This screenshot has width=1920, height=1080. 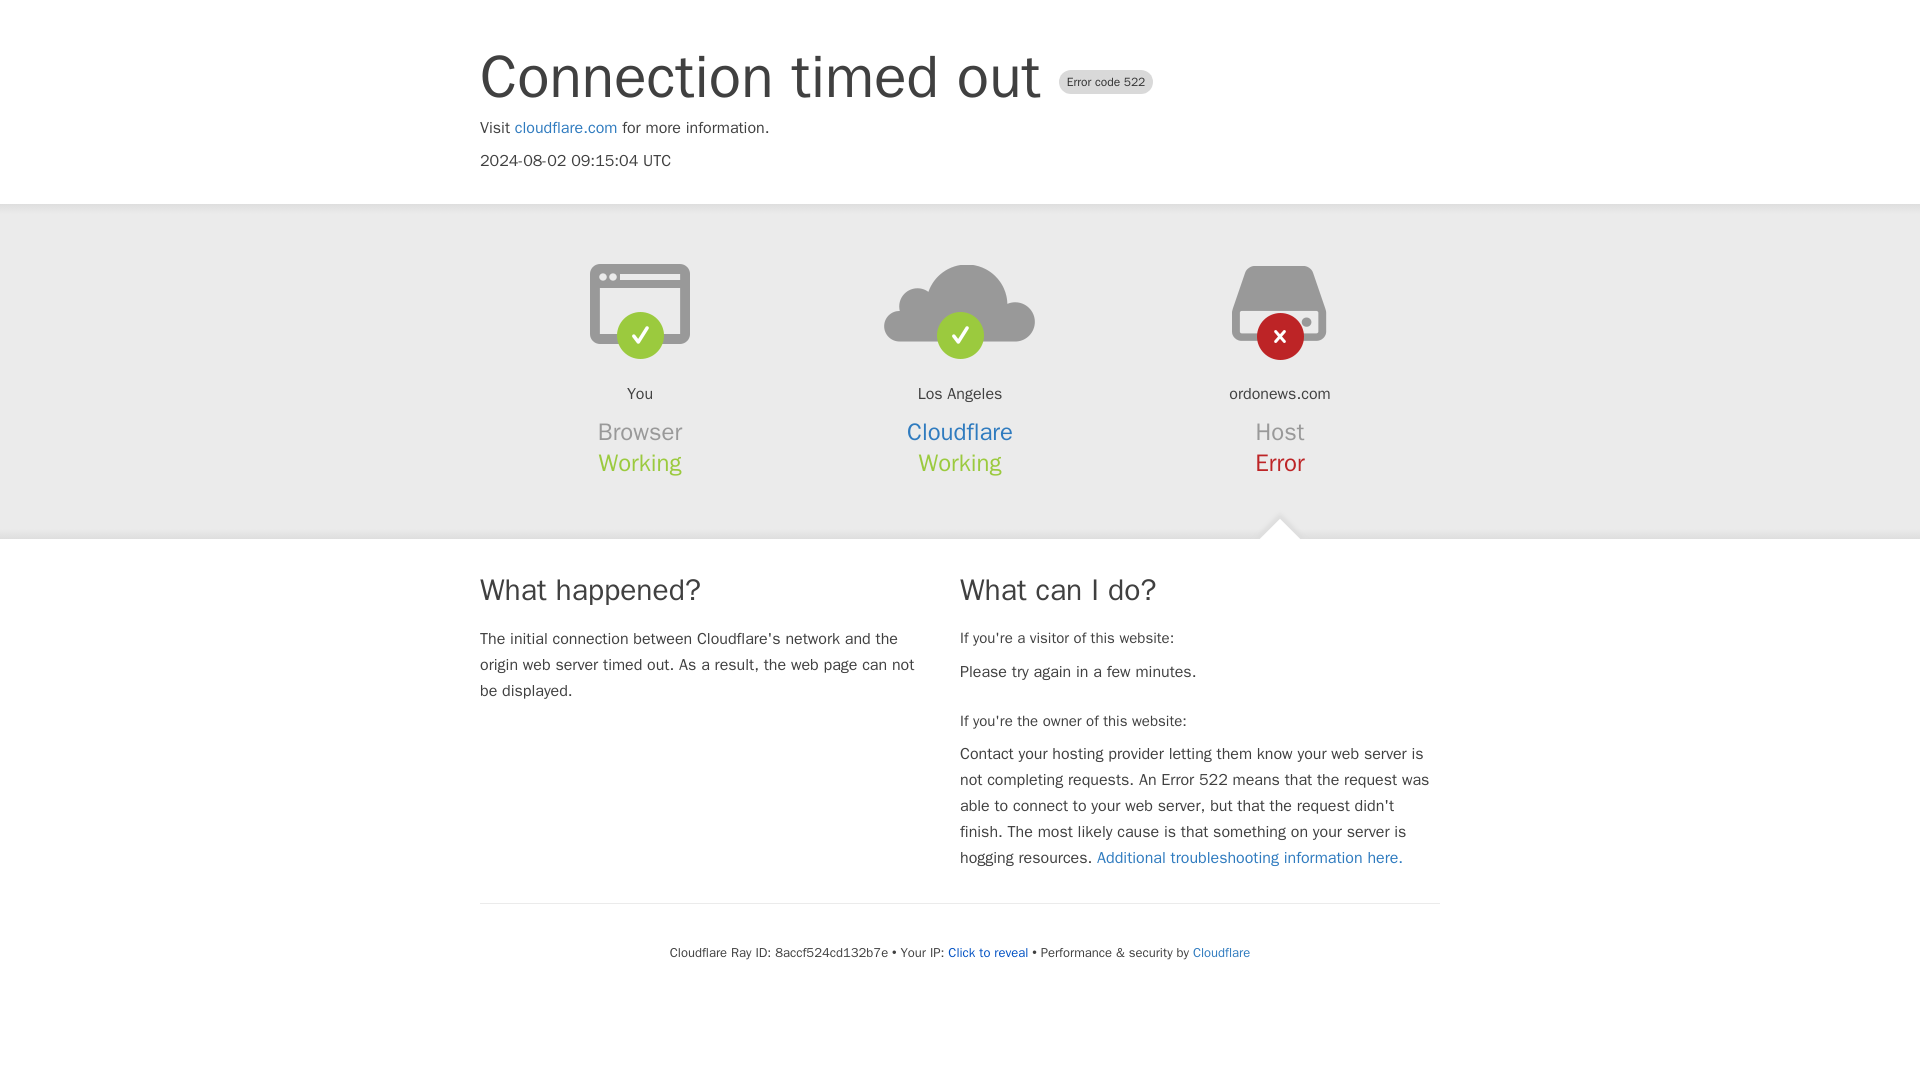 What do you see at coordinates (988, 952) in the screenshot?
I see `Click to reveal` at bounding box center [988, 952].